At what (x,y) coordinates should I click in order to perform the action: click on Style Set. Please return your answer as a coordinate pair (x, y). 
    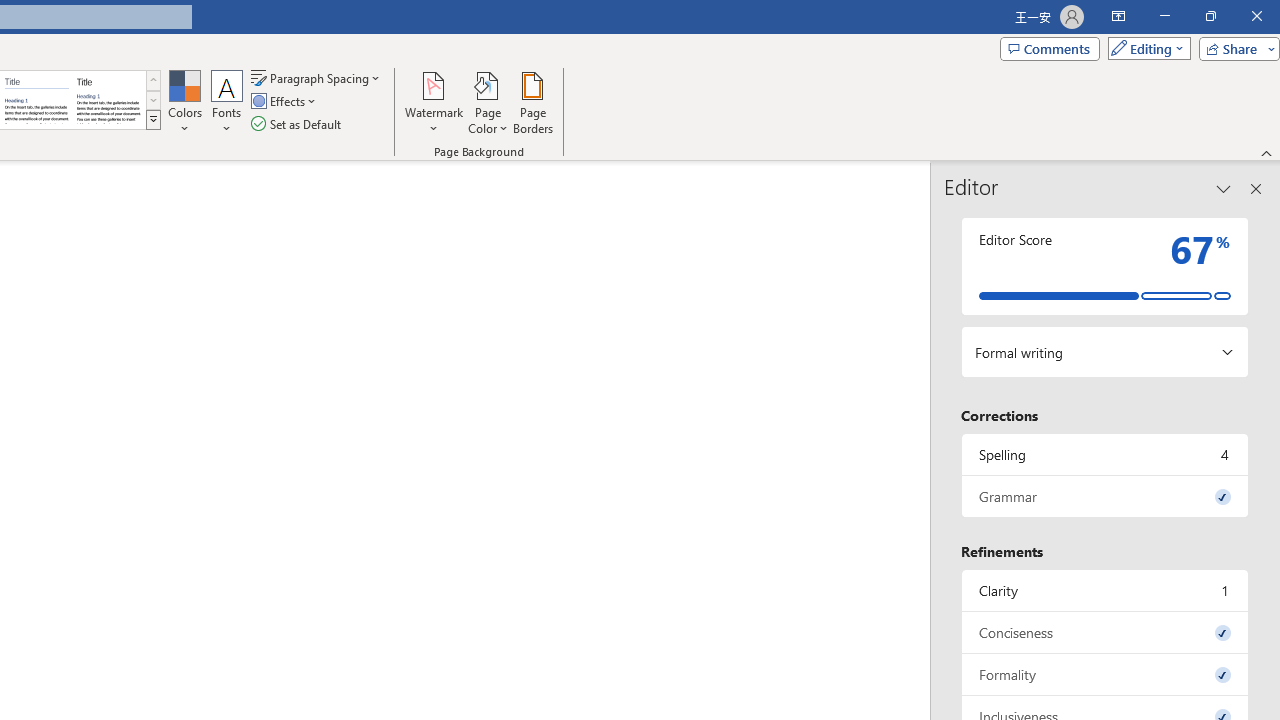
    Looking at the image, I should click on (153, 120).